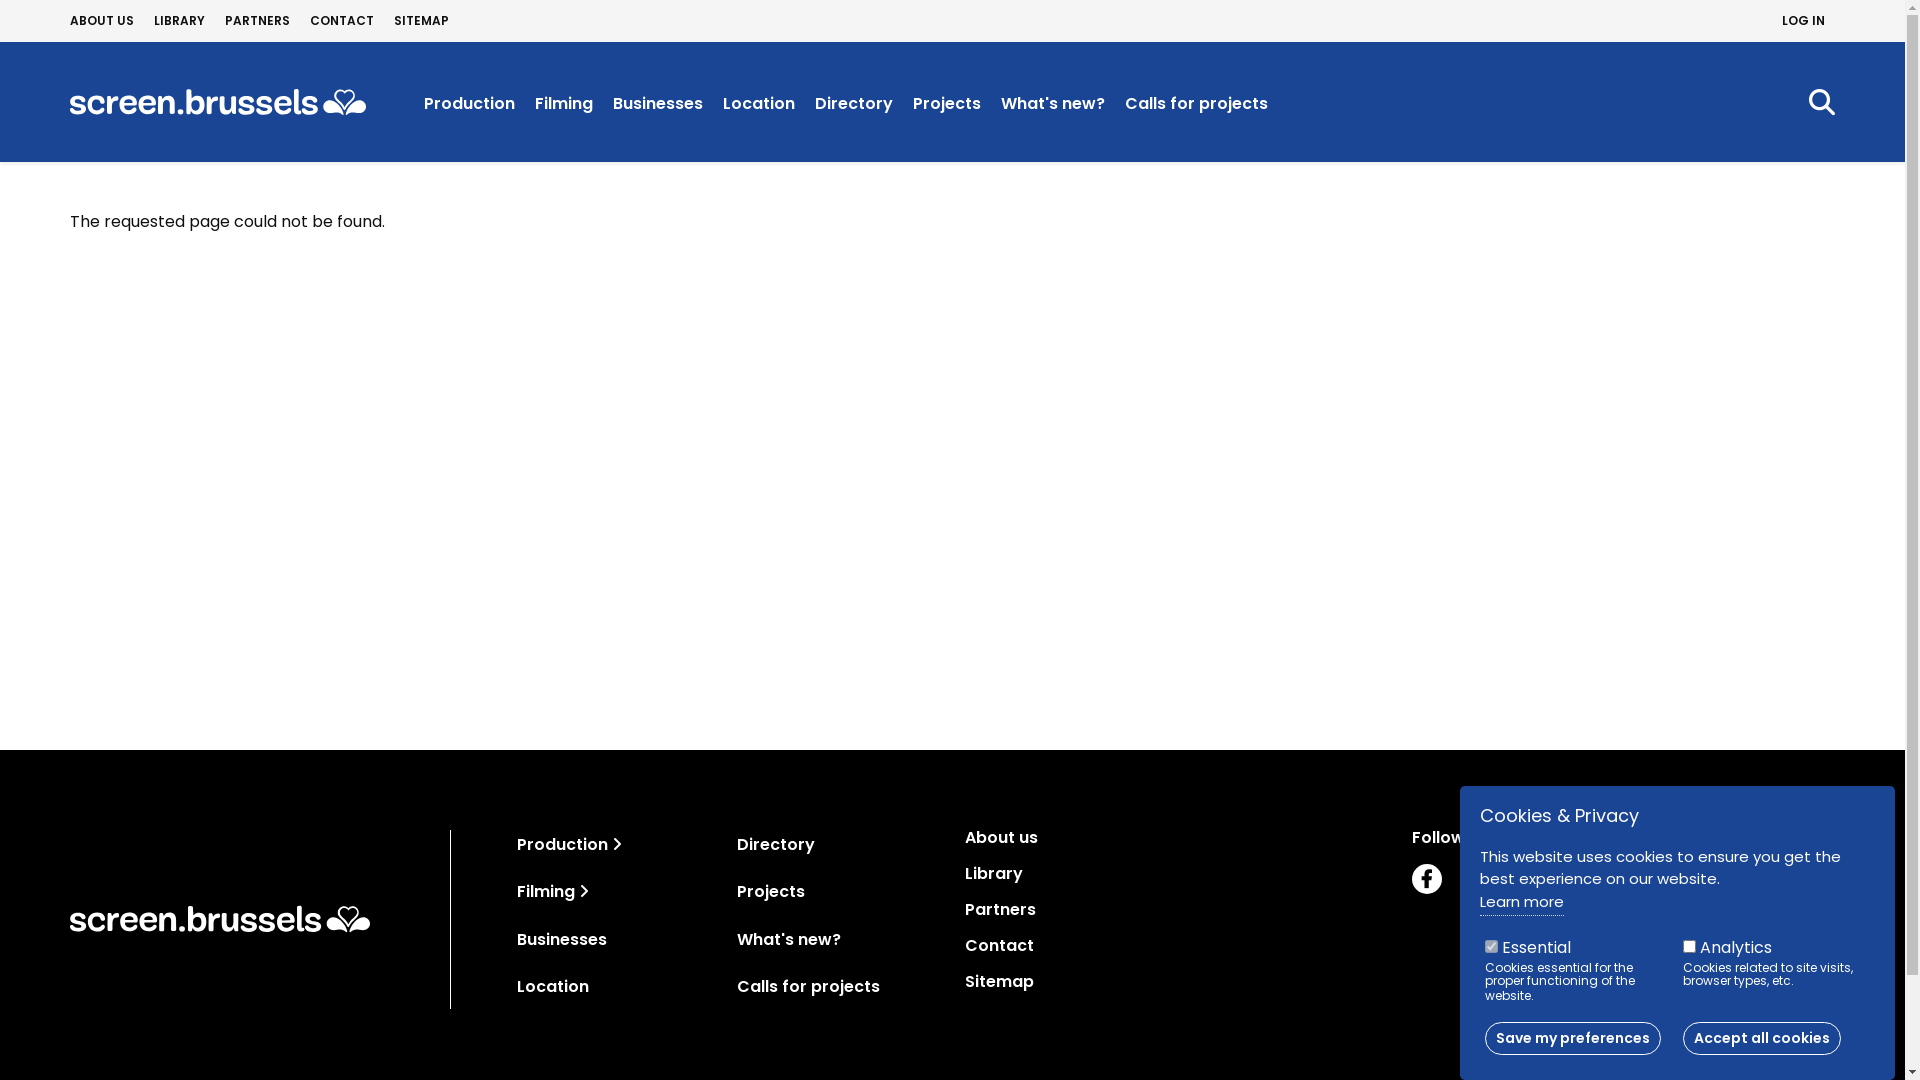 Image resolution: width=1920 pixels, height=1080 pixels. I want to click on Vimeo, so click(1677, 878).